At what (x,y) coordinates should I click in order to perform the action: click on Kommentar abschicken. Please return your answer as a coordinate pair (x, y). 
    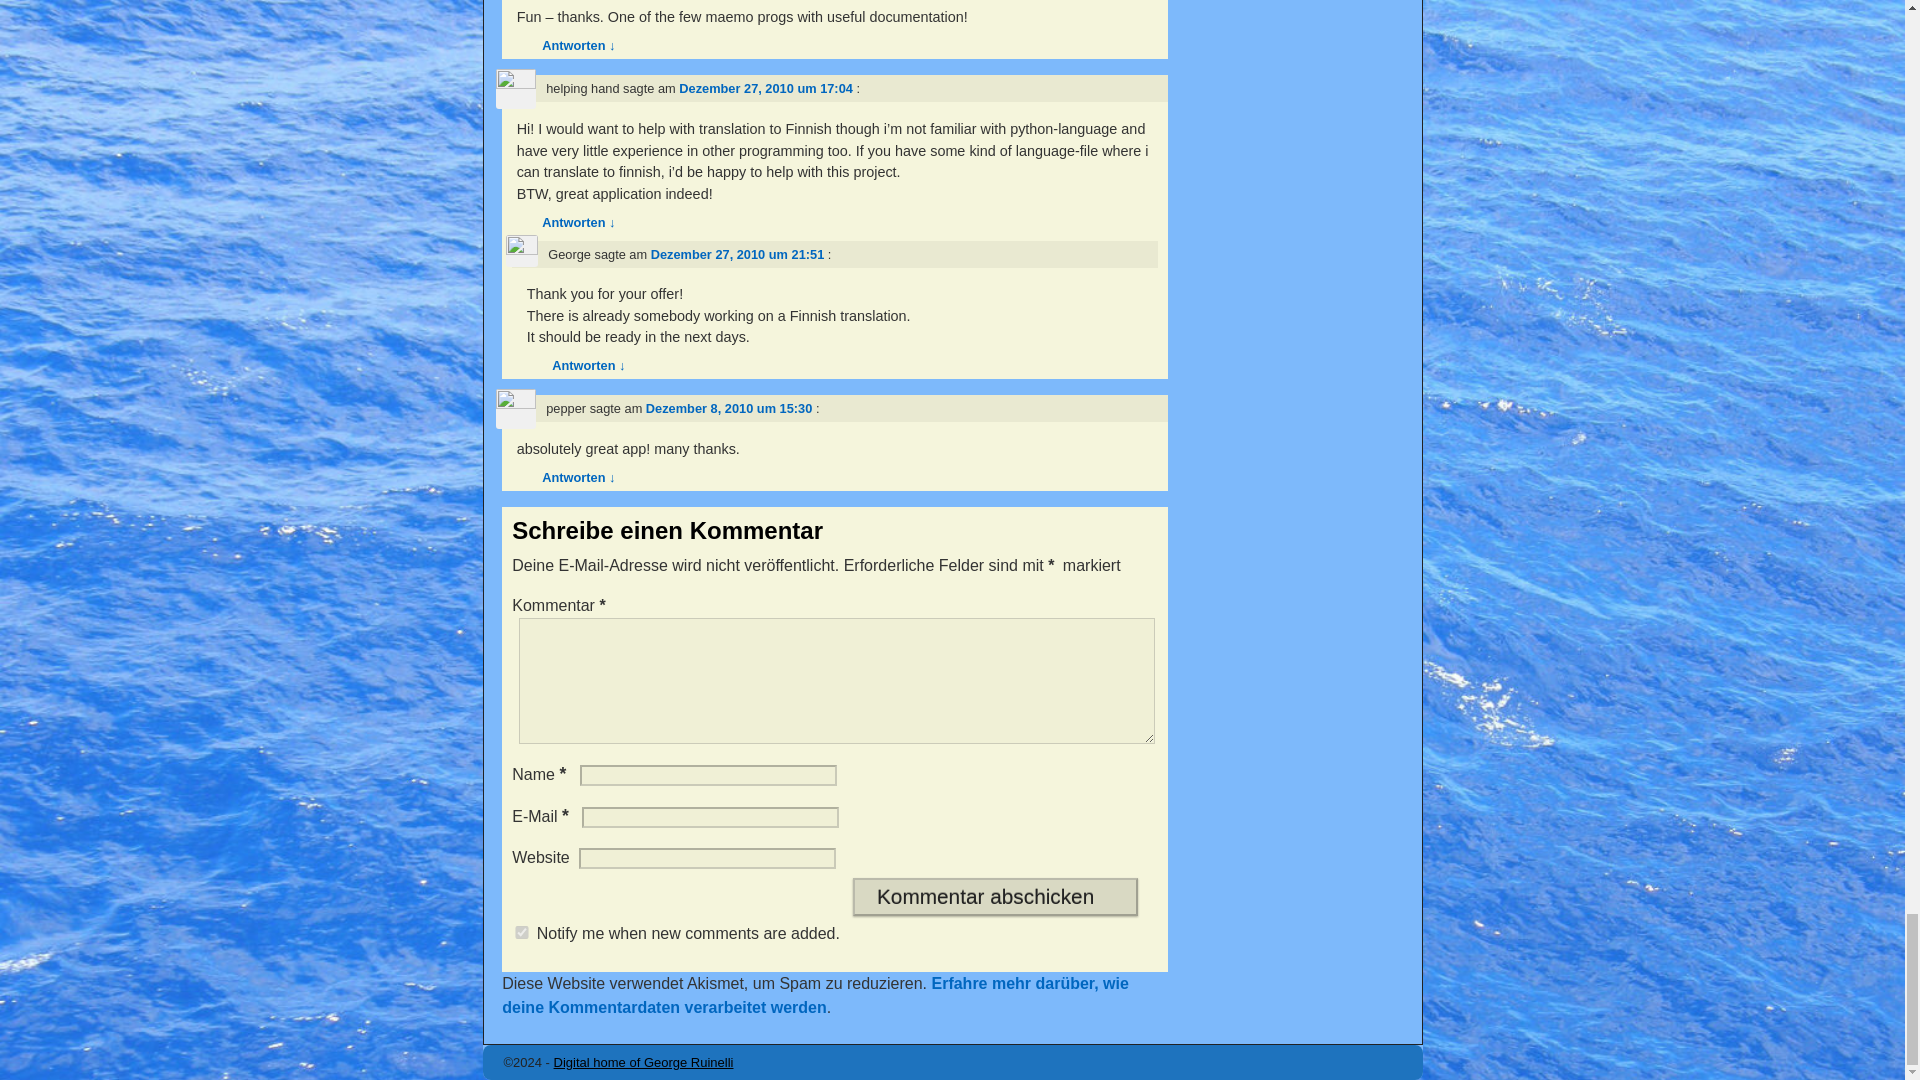
    Looking at the image, I should click on (995, 896).